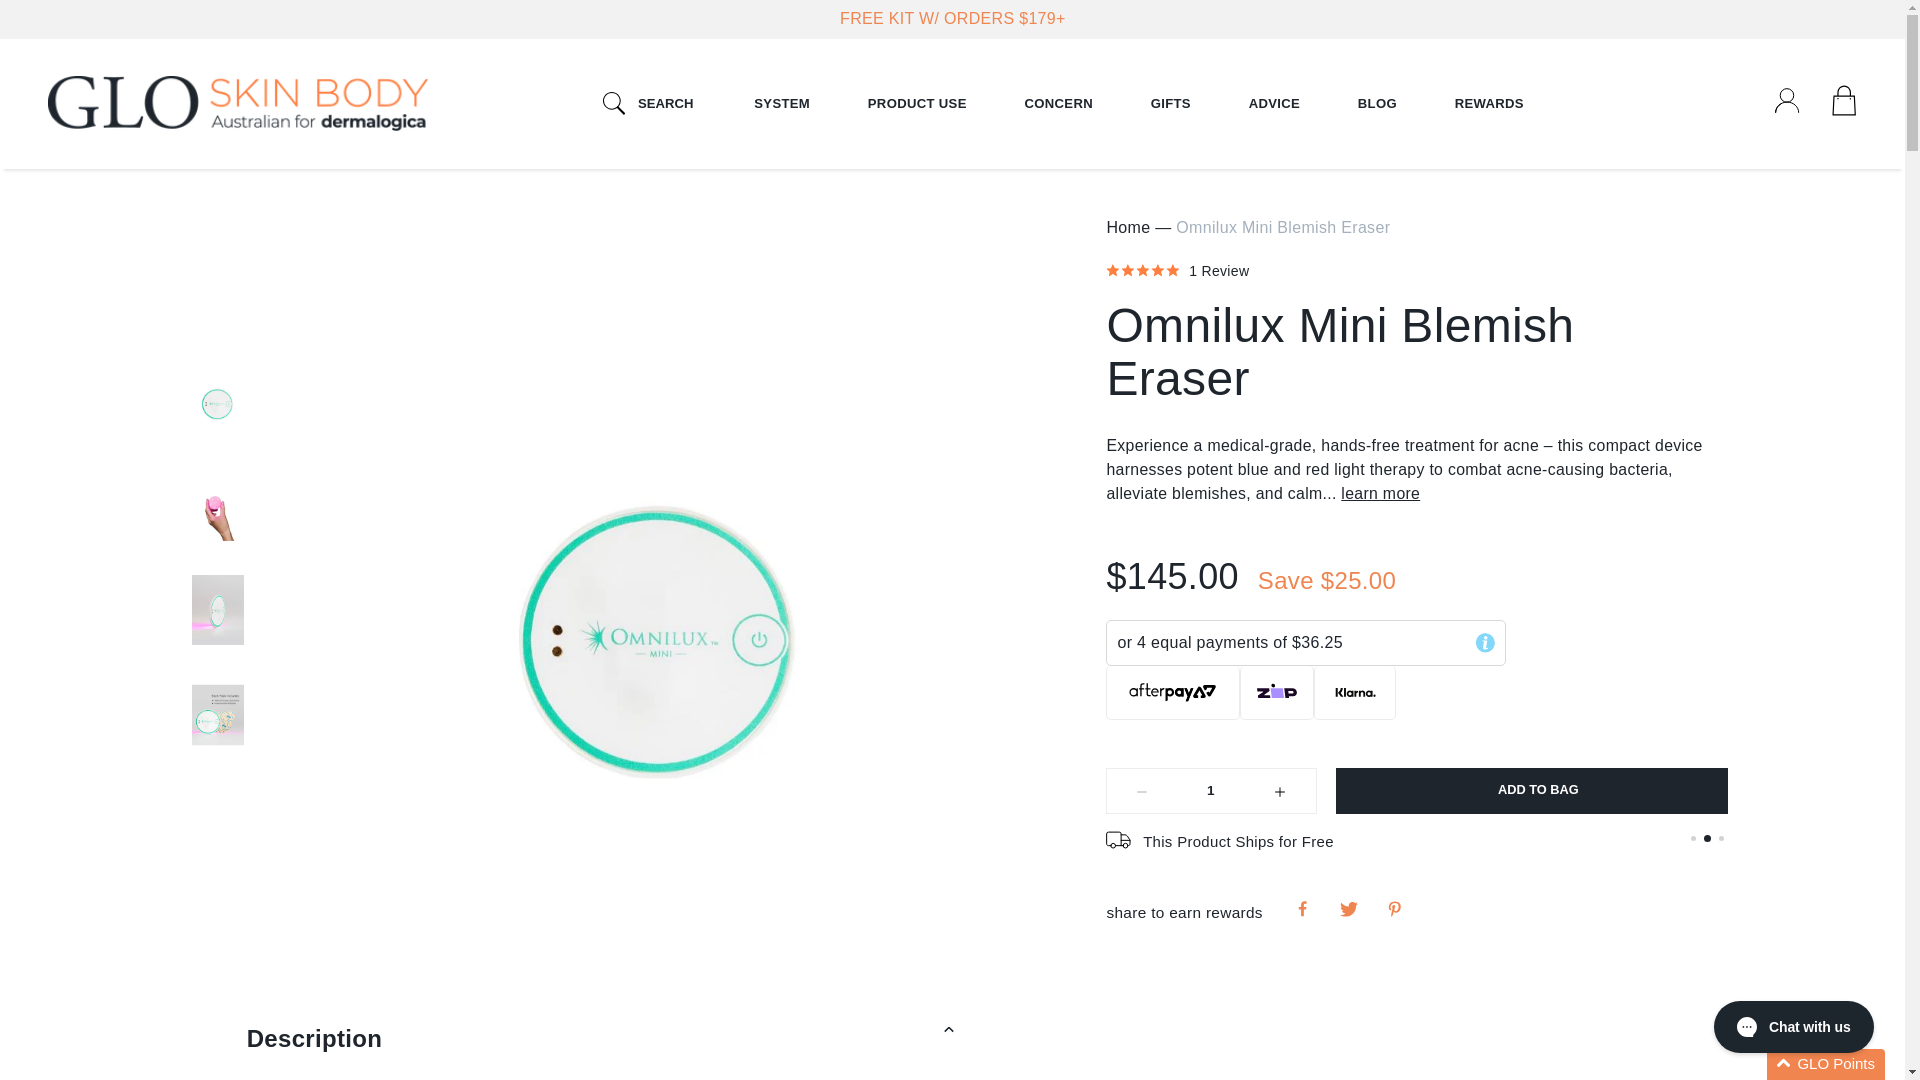 The width and height of the screenshot is (1920, 1080). What do you see at coordinates (648, 104) in the screenshot?
I see `SEARCH` at bounding box center [648, 104].